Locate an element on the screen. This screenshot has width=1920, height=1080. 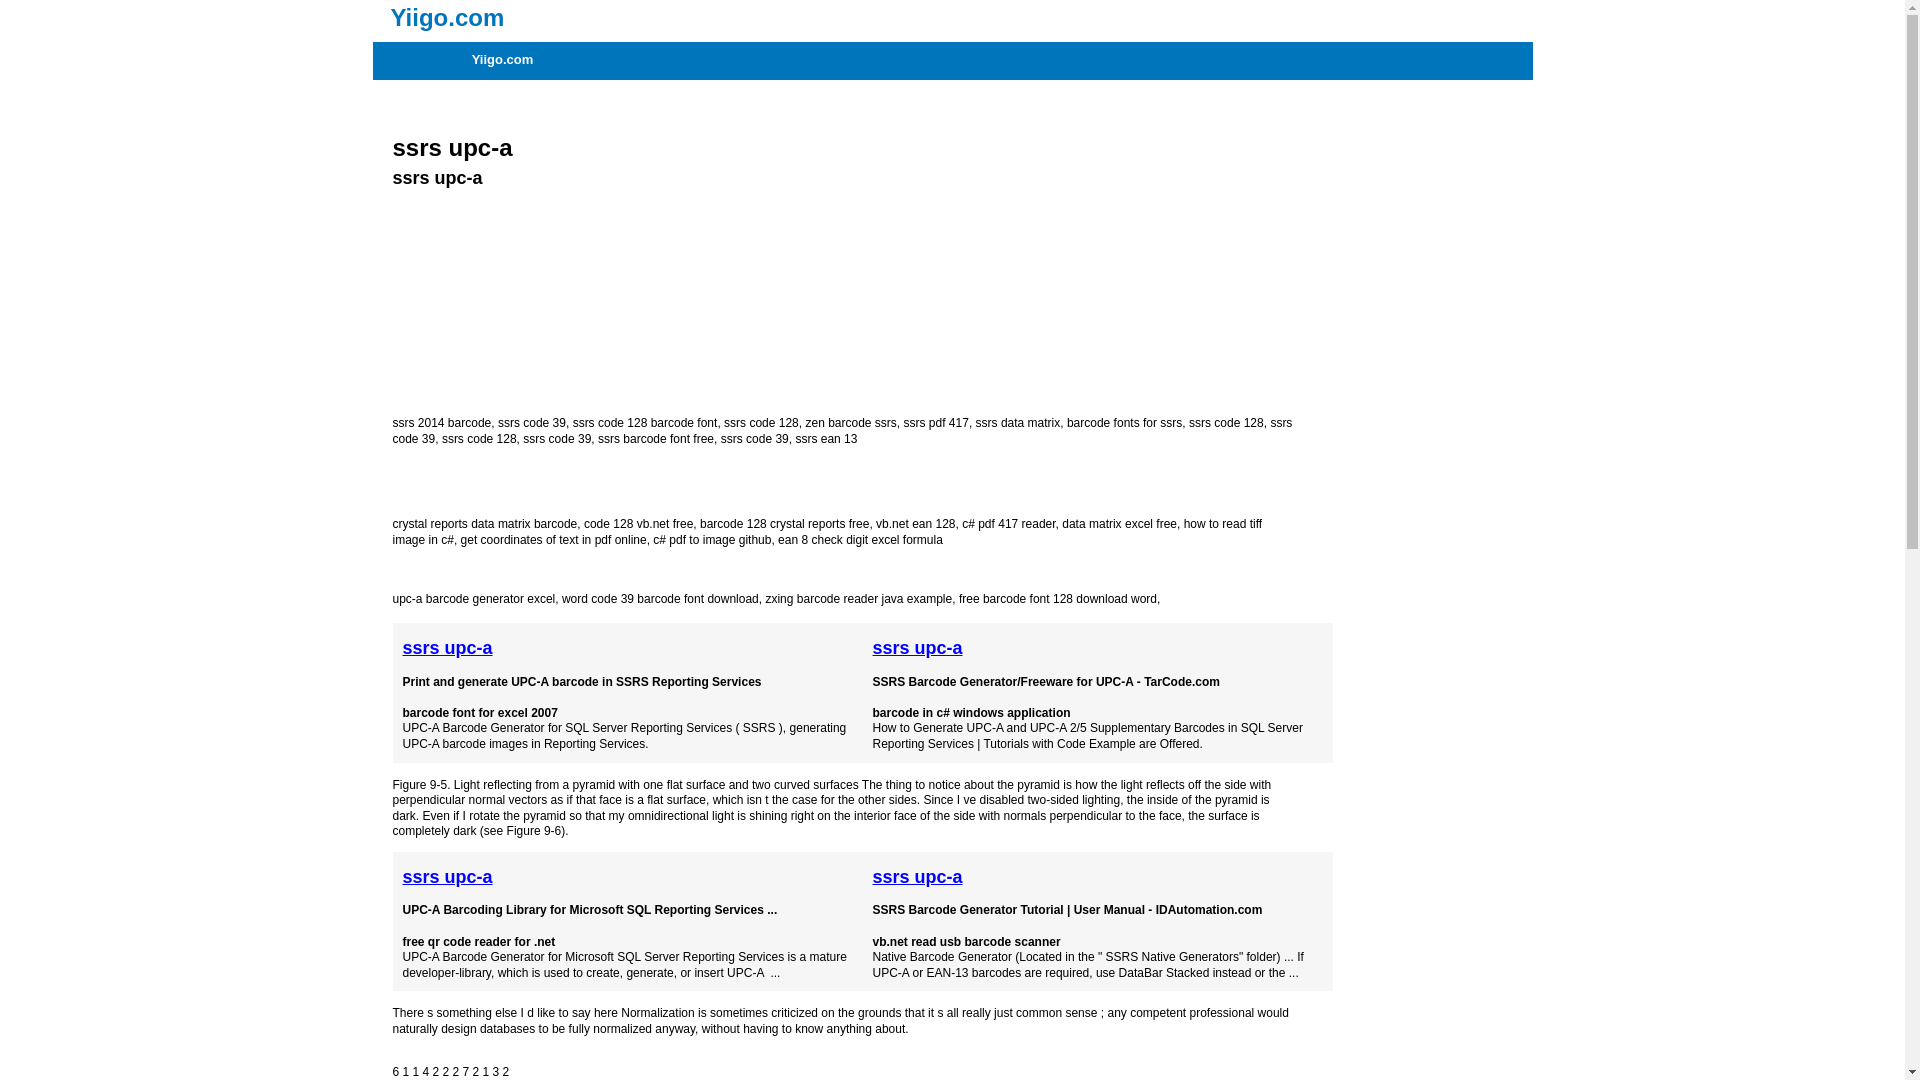
get coordinates of text in pdf online is located at coordinates (554, 540).